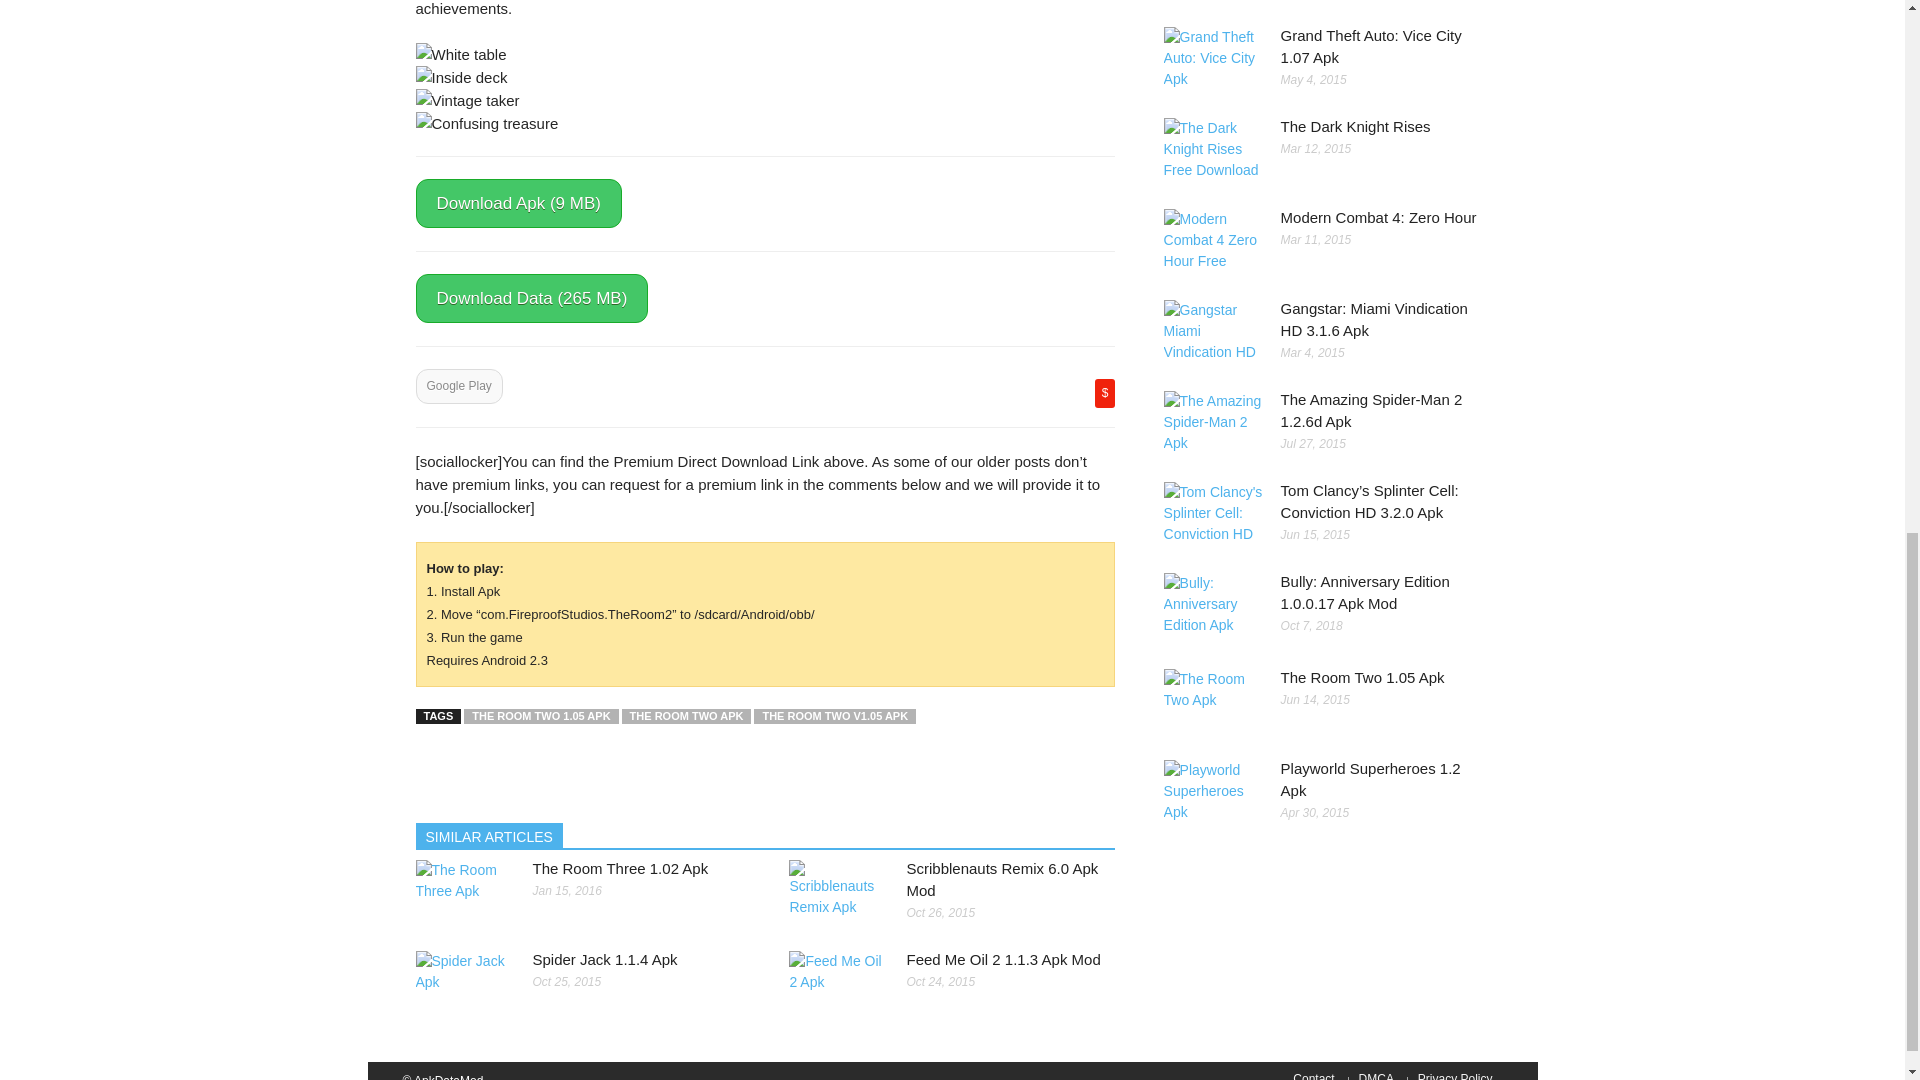 This screenshot has width=1920, height=1080. Describe the element at coordinates (834, 716) in the screenshot. I see `THE ROOM TWO V1.05 APK` at that location.